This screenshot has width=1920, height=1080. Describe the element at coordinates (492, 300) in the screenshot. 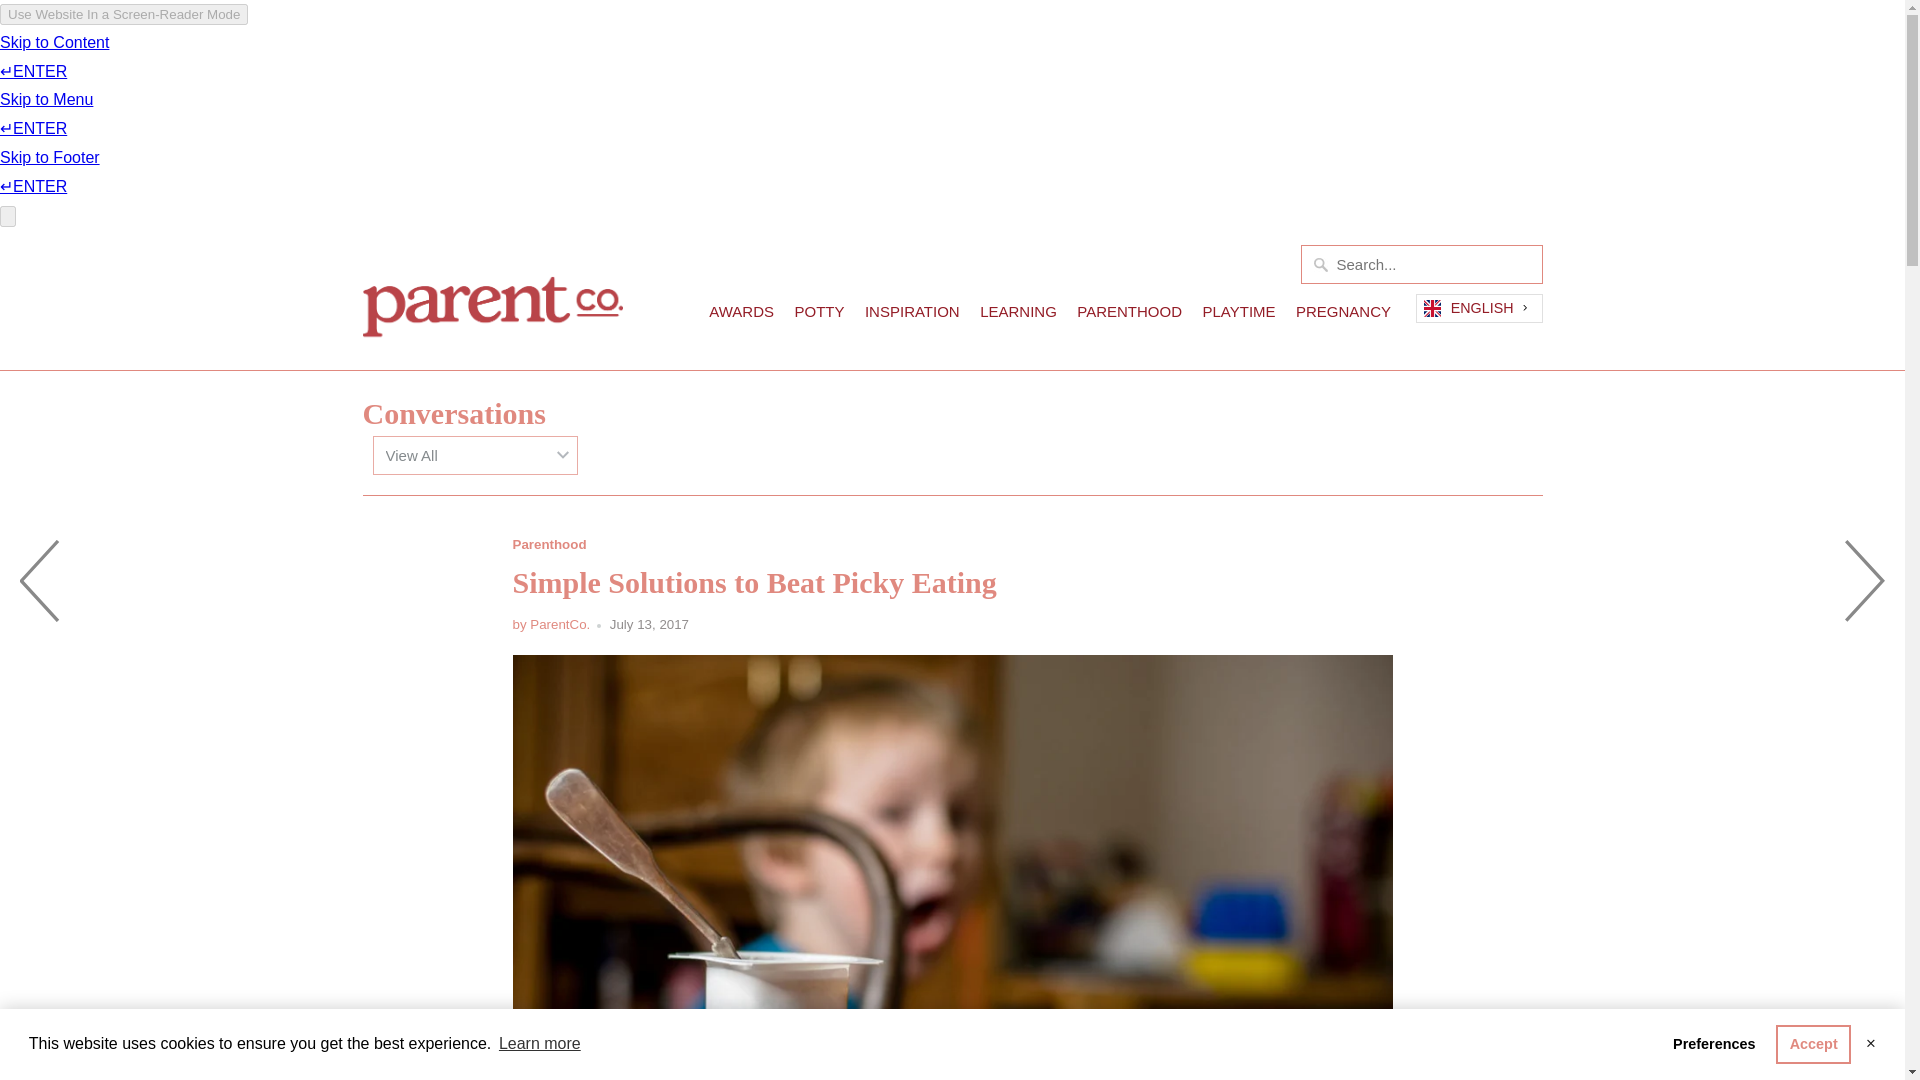

I see `ParentCo.` at that location.